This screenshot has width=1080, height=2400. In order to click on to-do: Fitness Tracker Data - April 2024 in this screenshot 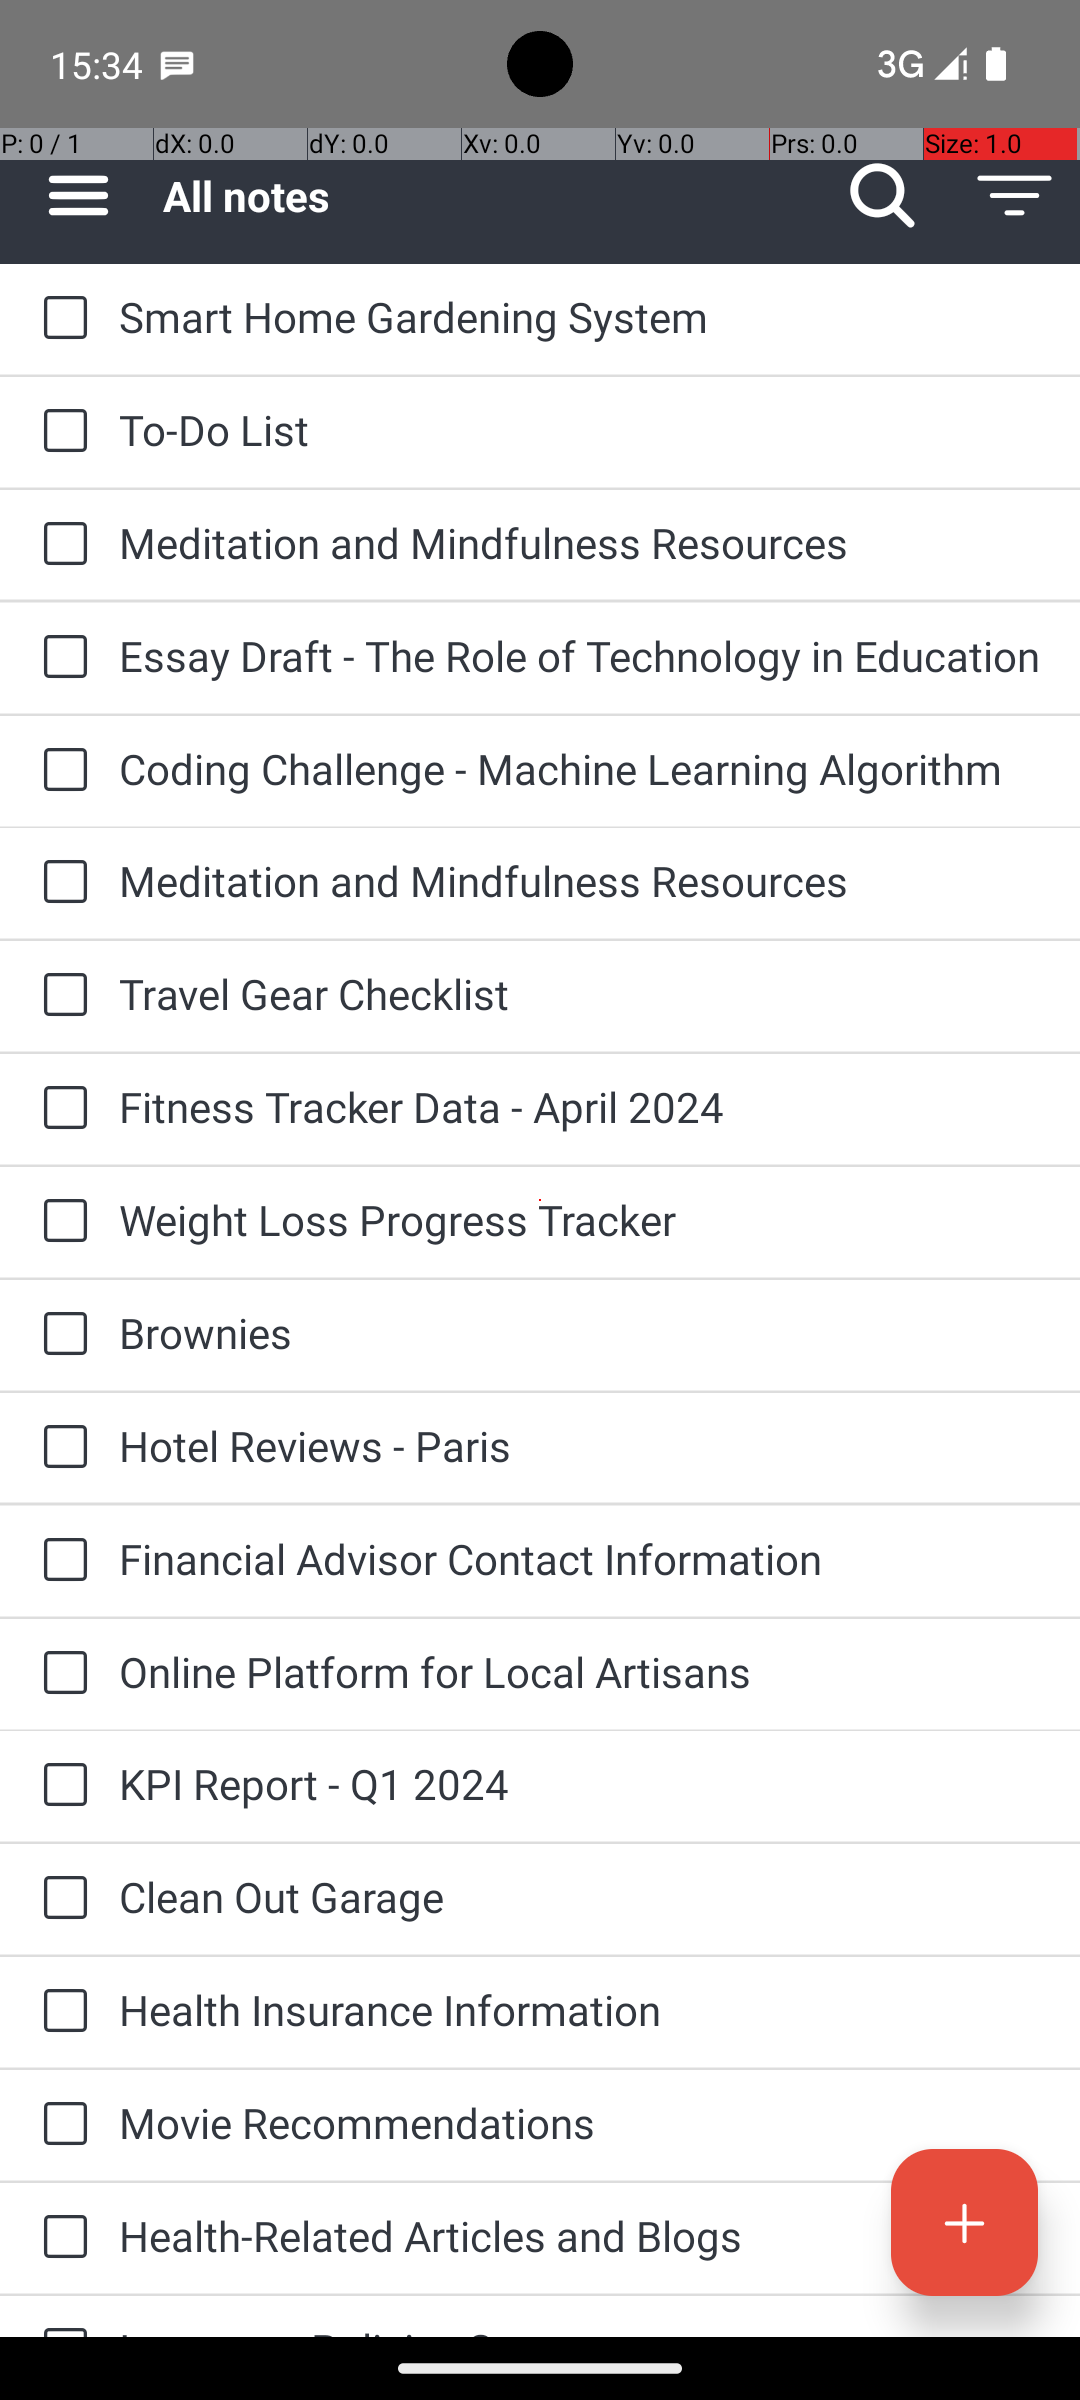, I will do `click(60, 1109)`.